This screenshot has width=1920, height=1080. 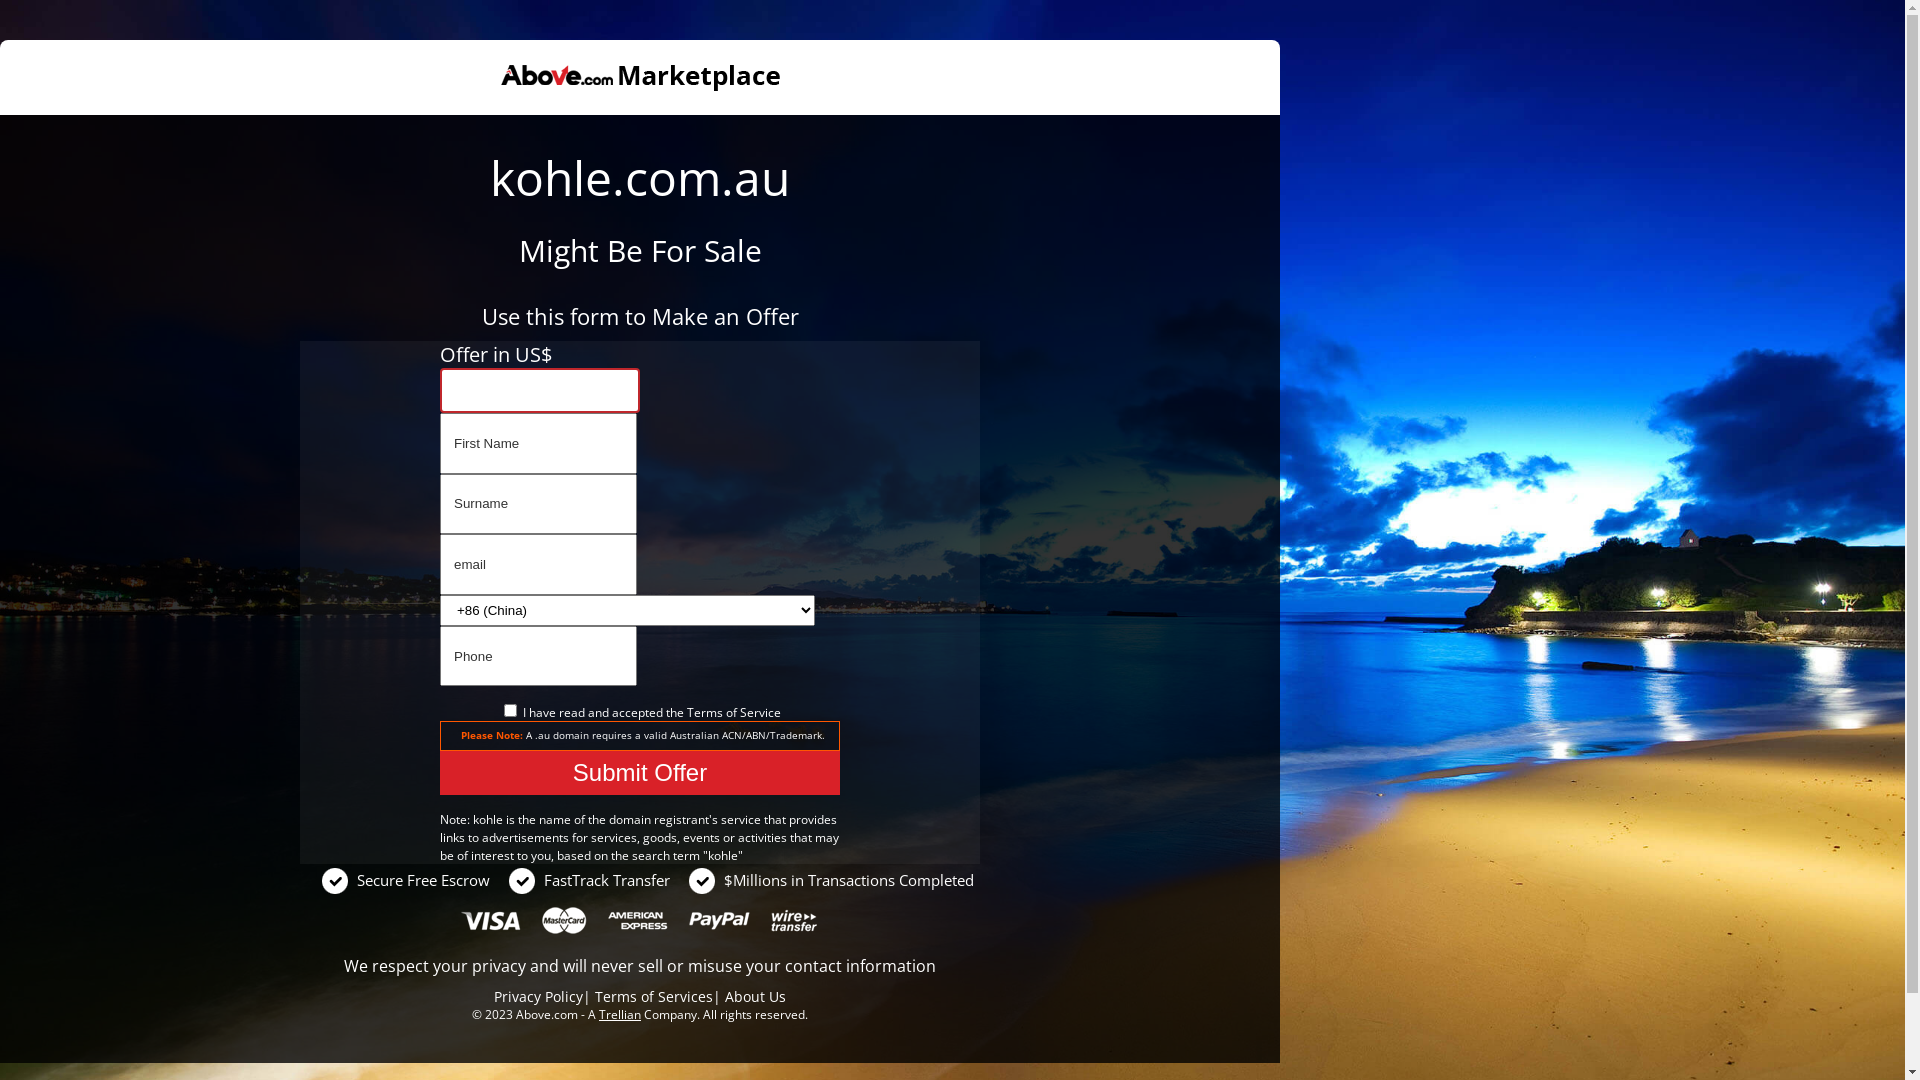 I want to click on Terms of Services, so click(x=654, y=996).